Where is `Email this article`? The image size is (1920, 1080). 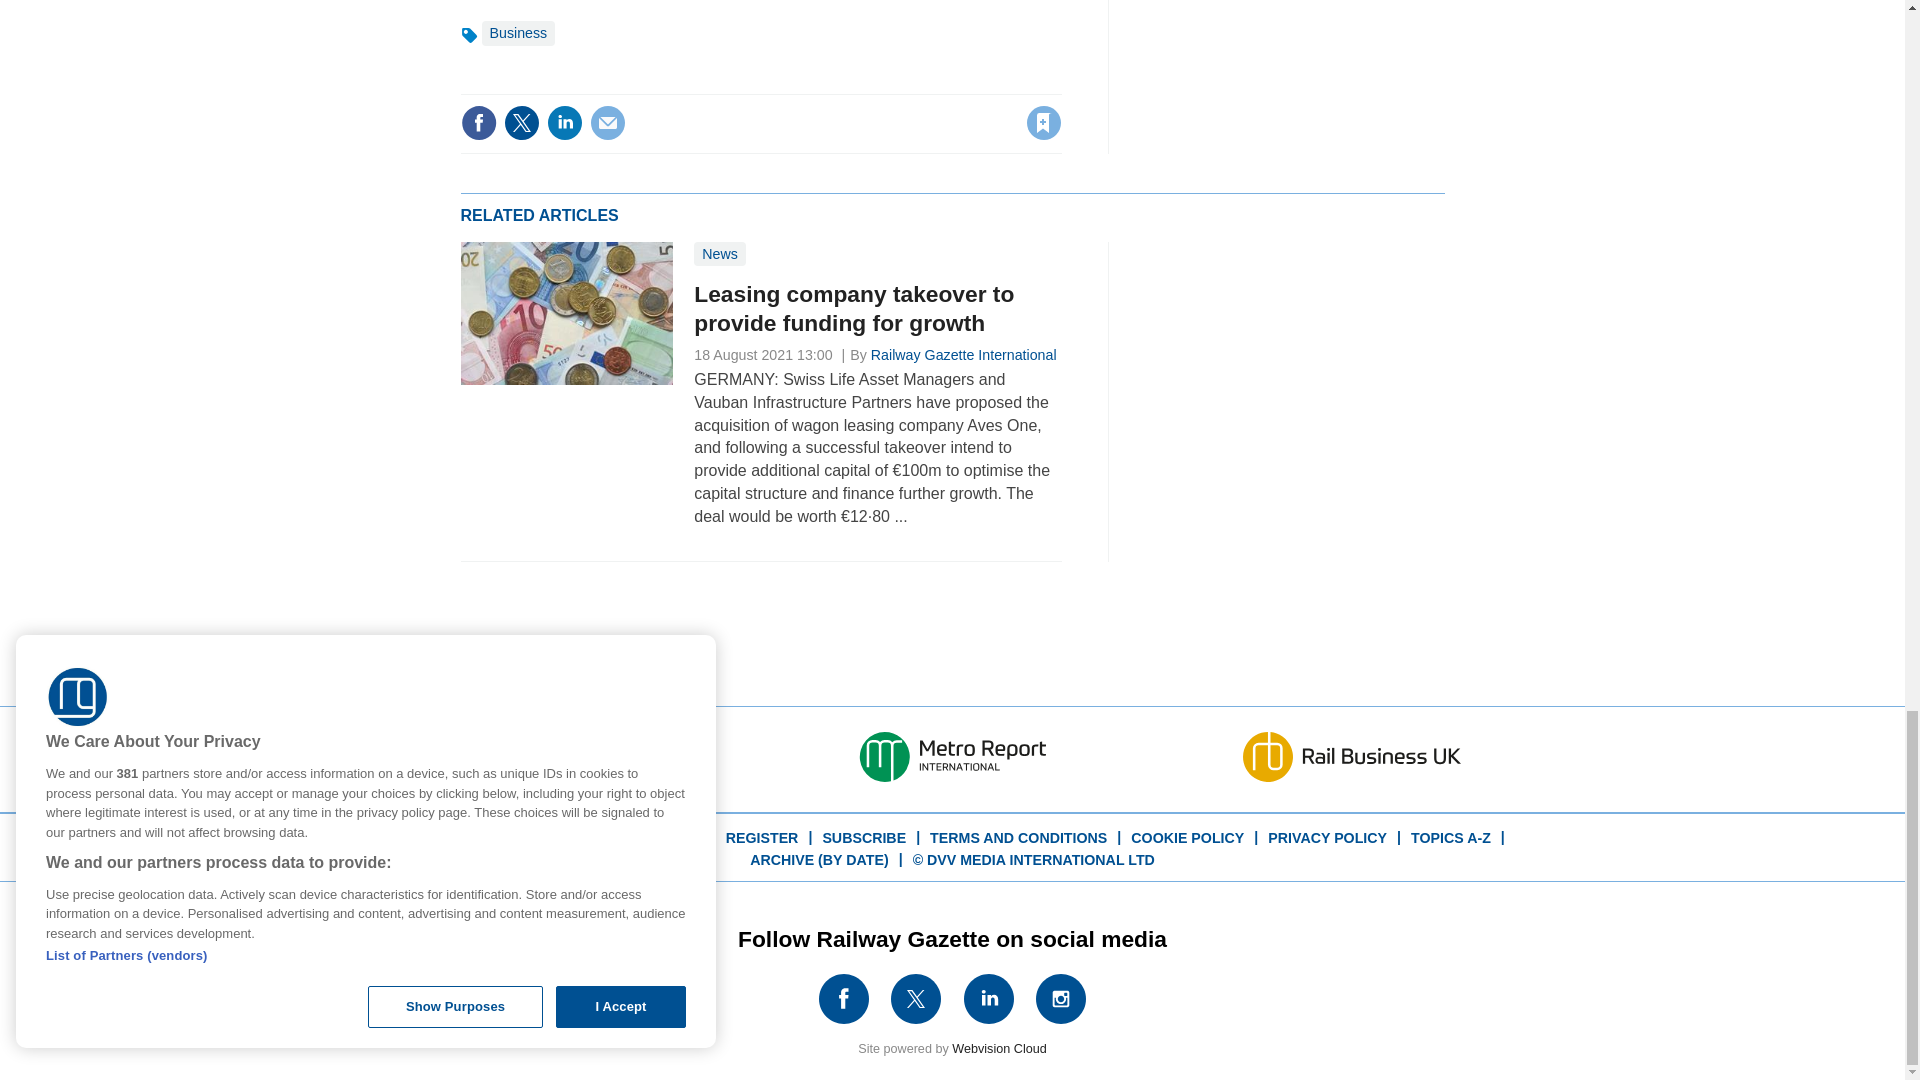
Email this article is located at coordinates (607, 122).